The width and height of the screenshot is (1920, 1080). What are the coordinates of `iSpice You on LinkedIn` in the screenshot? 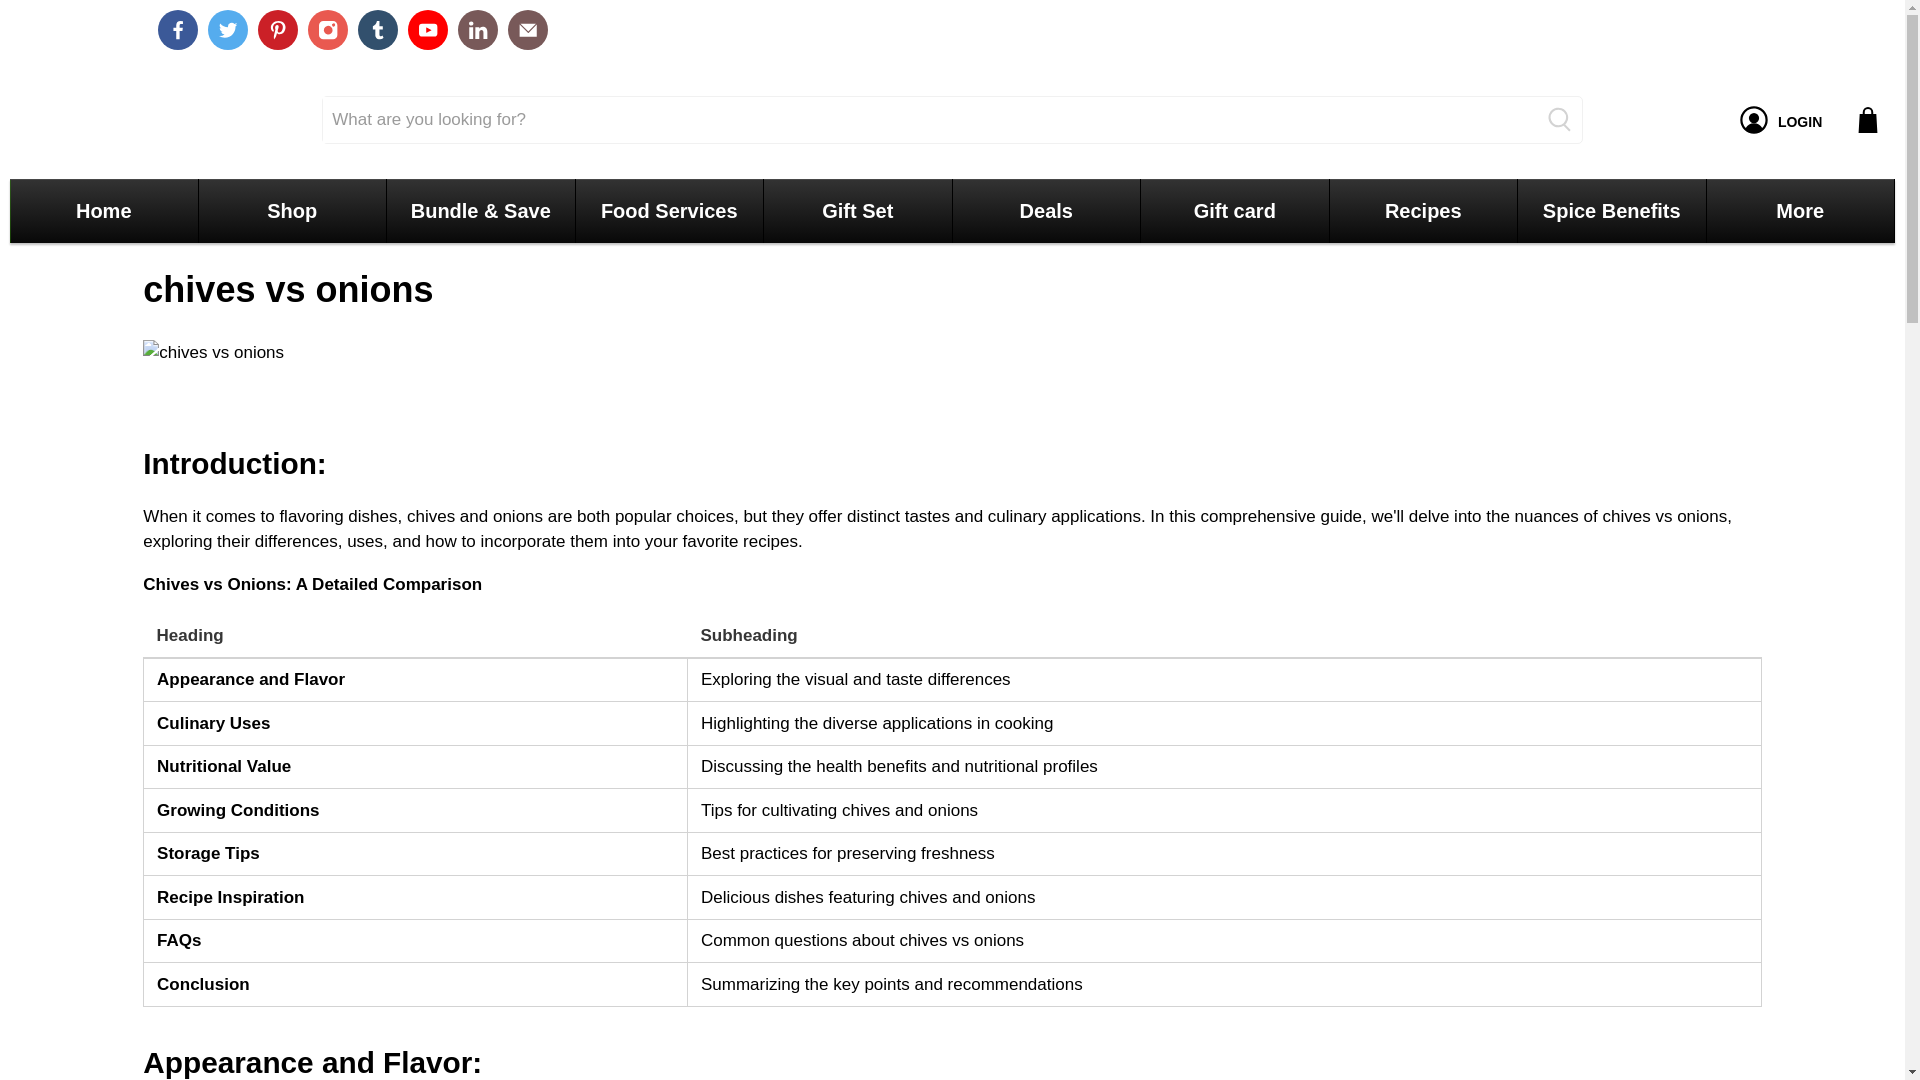 It's located at (478, 29).